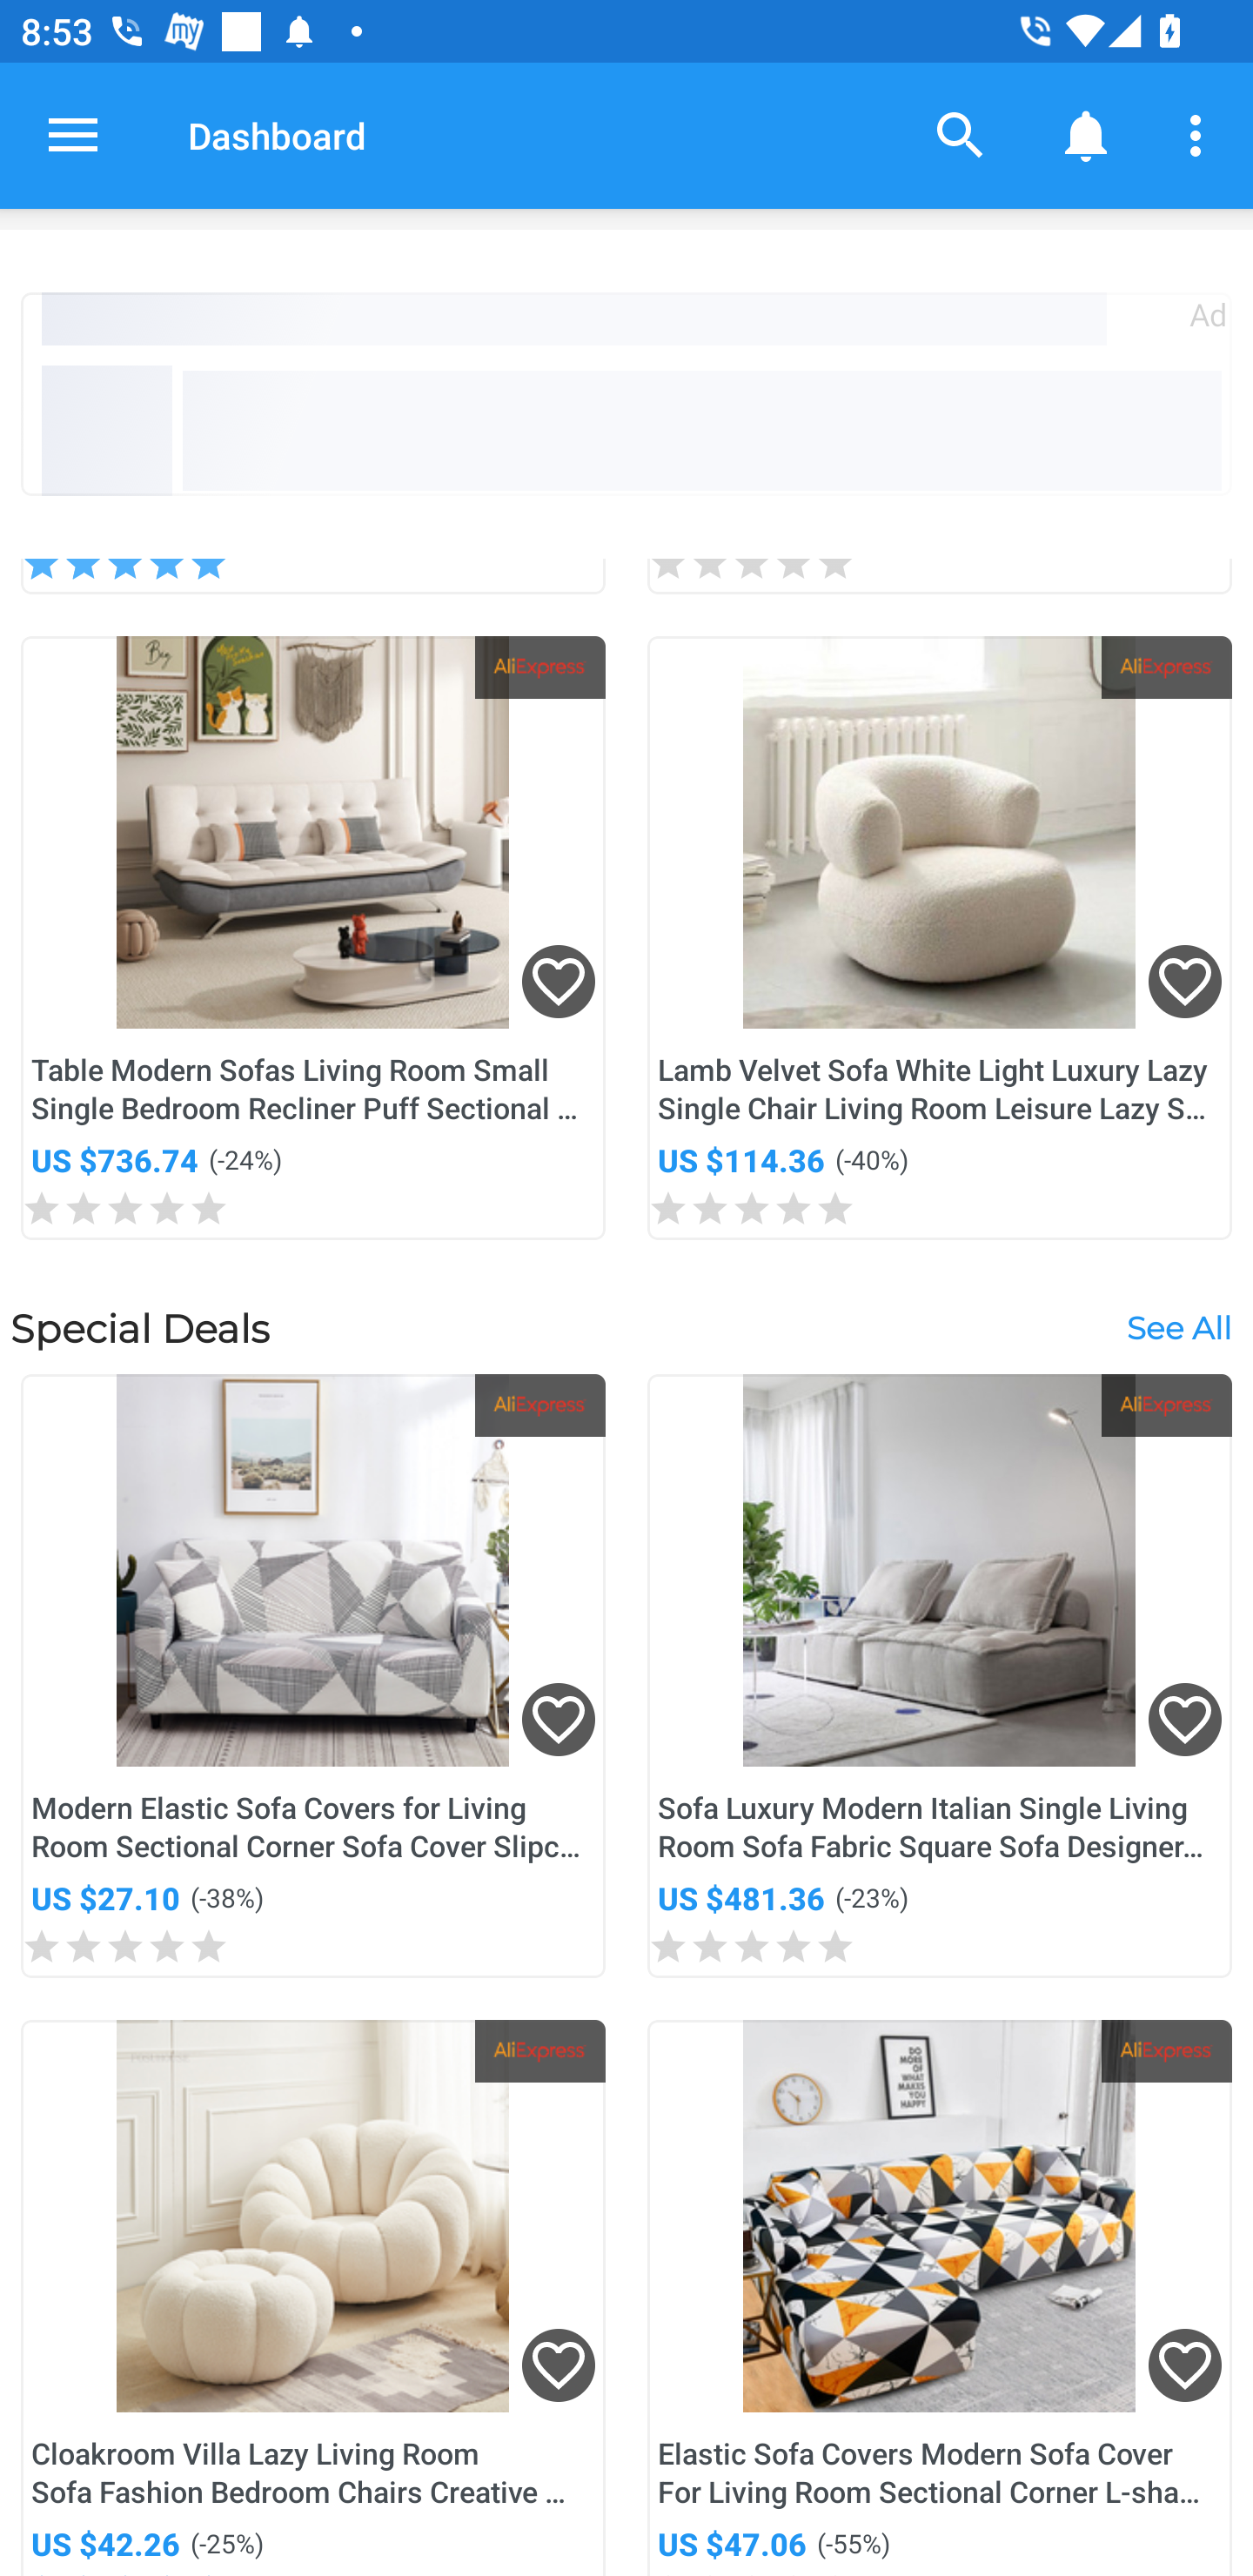 The height and width of the screenshot is (2576, 1253). What do you see at coordinates (73, 135) in the screenshot?
I see `Open navigation drawer` at bounding box center [73, 135].